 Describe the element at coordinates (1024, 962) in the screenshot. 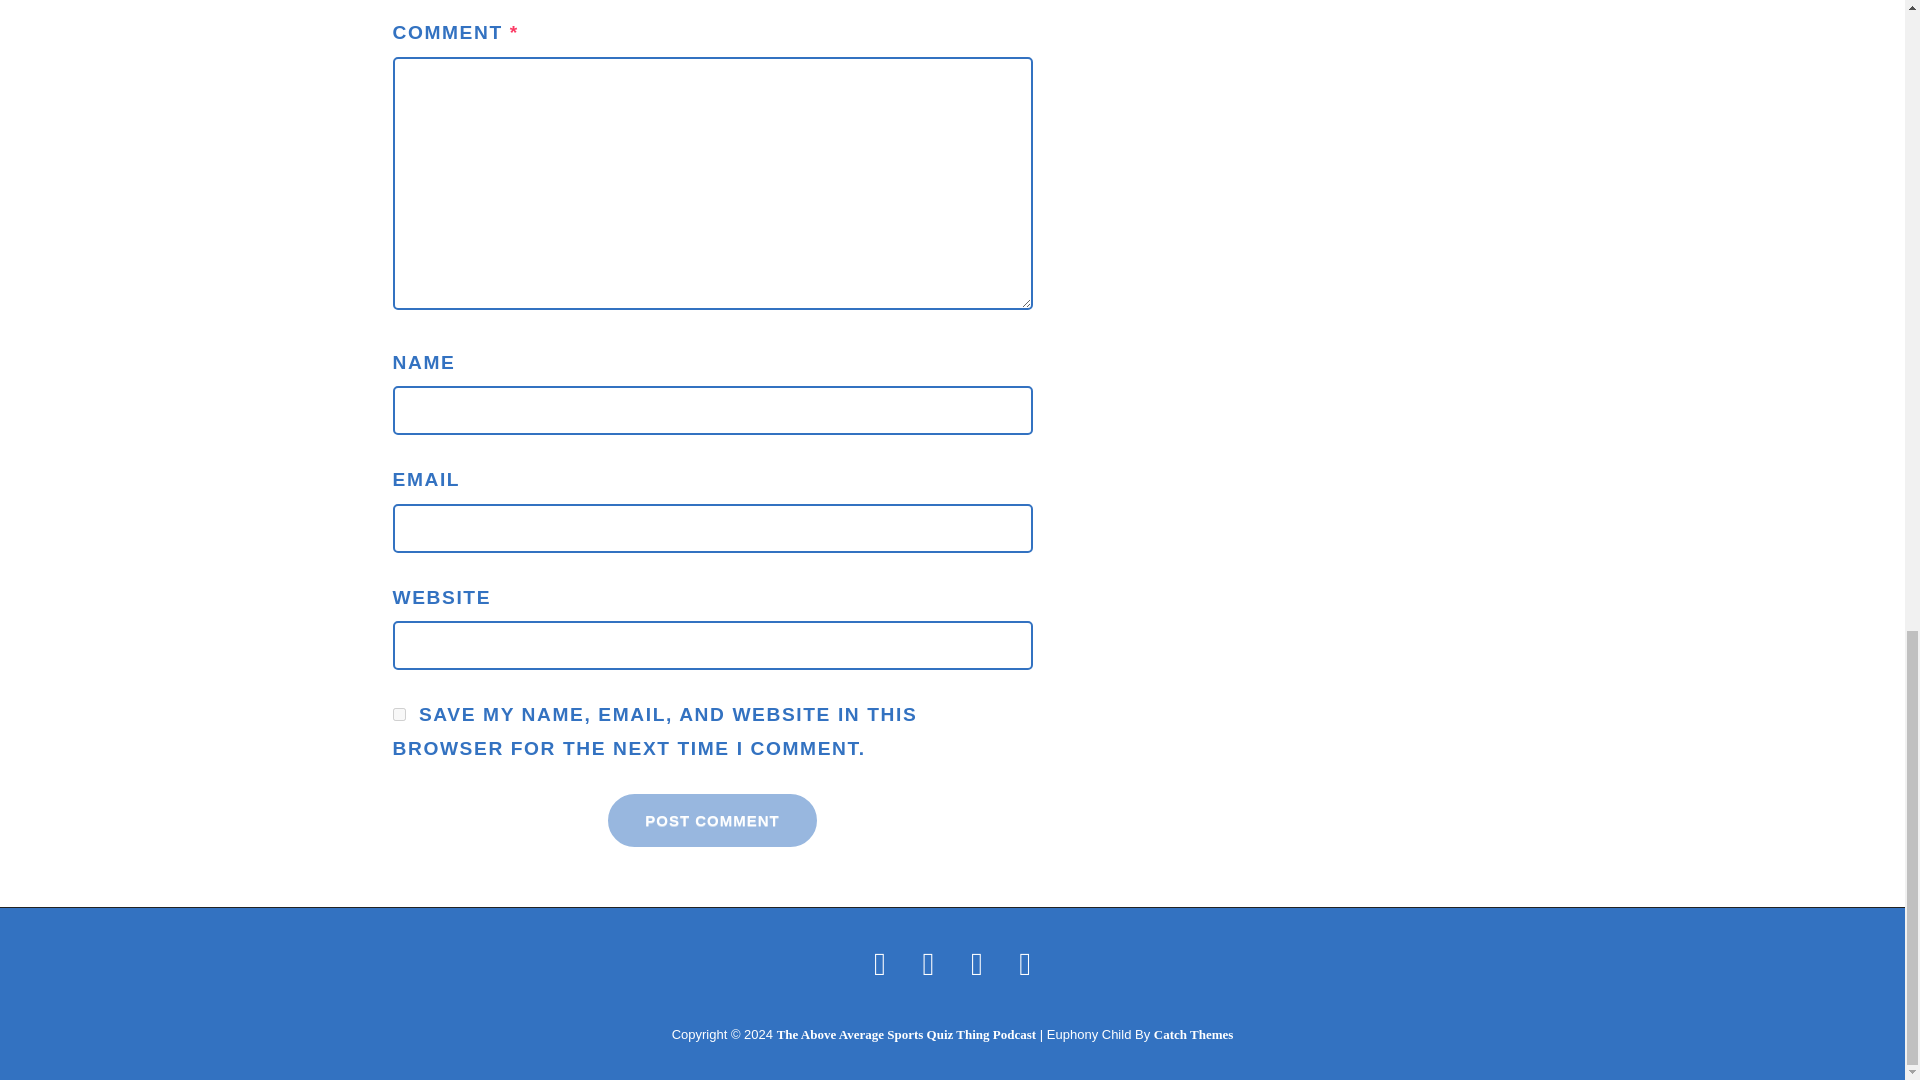

I see `YouTube` at that location.